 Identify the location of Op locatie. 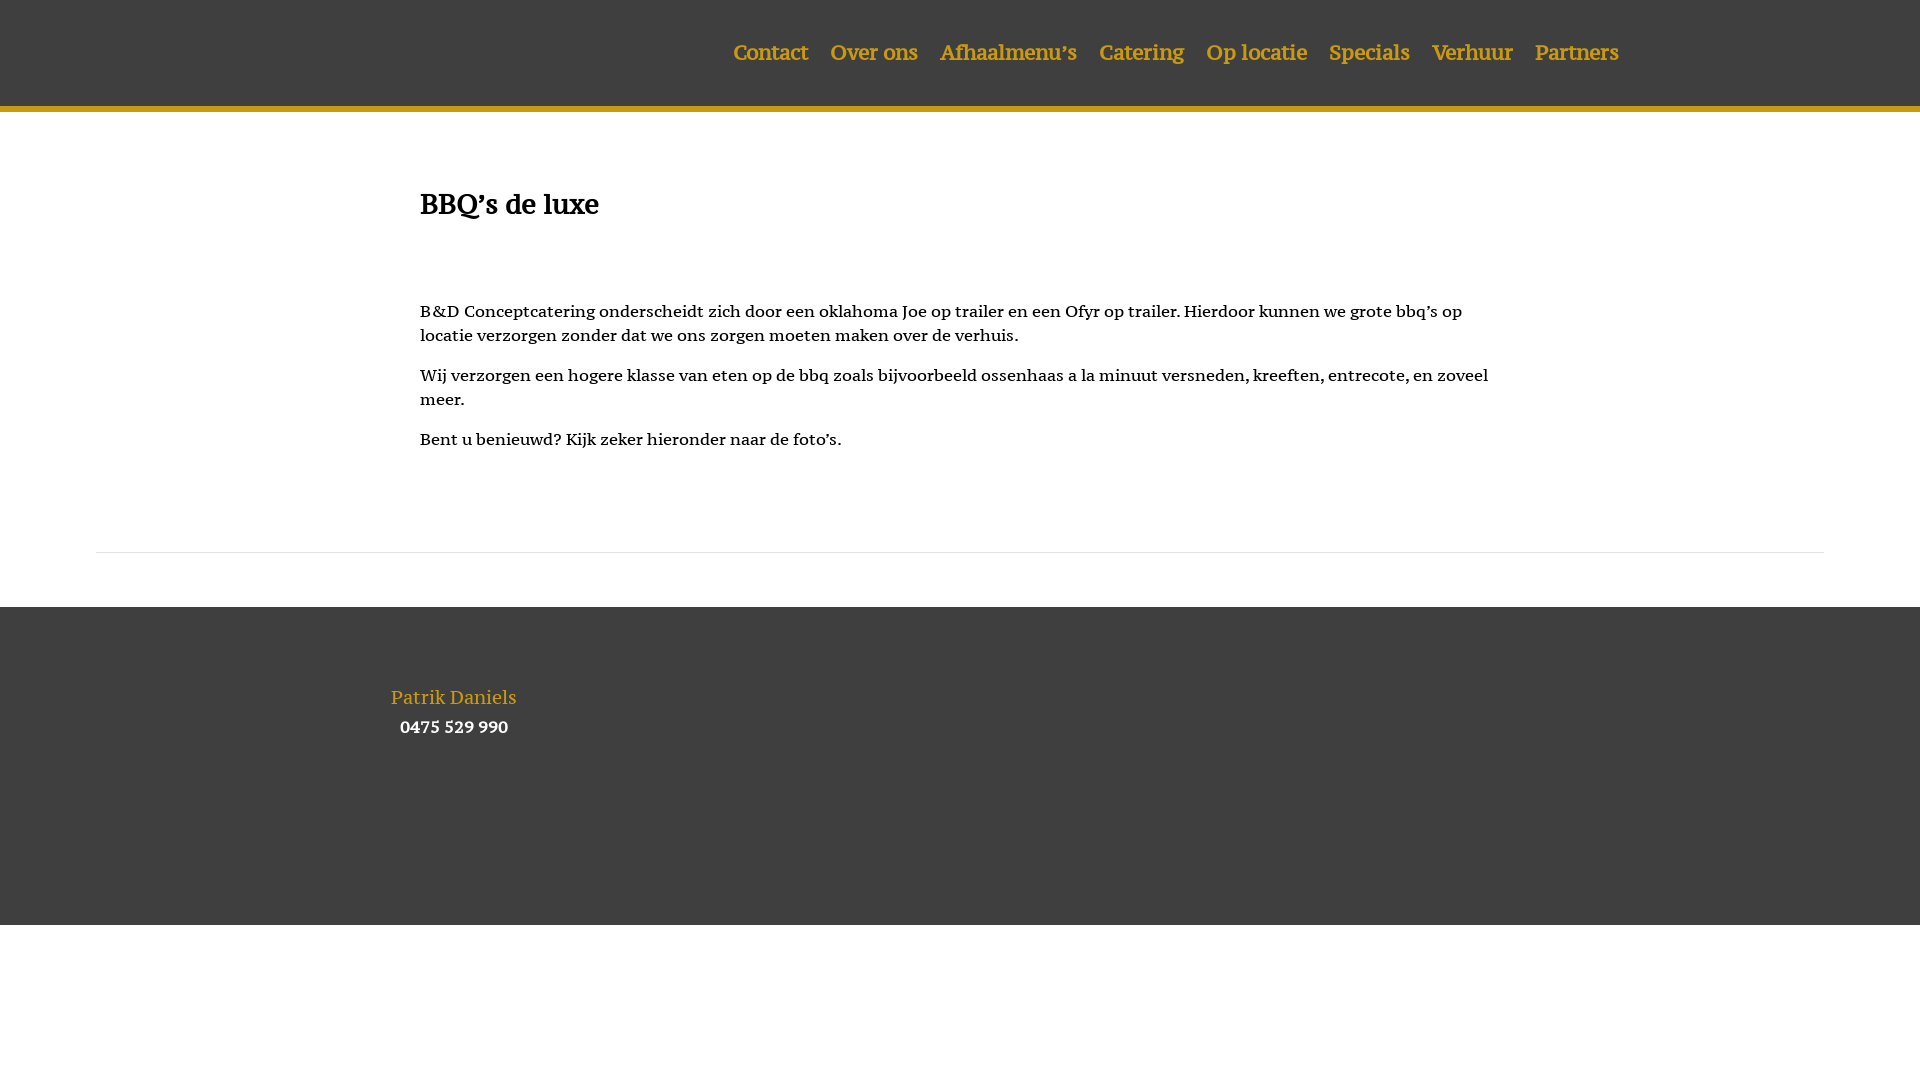
(1256, 57).